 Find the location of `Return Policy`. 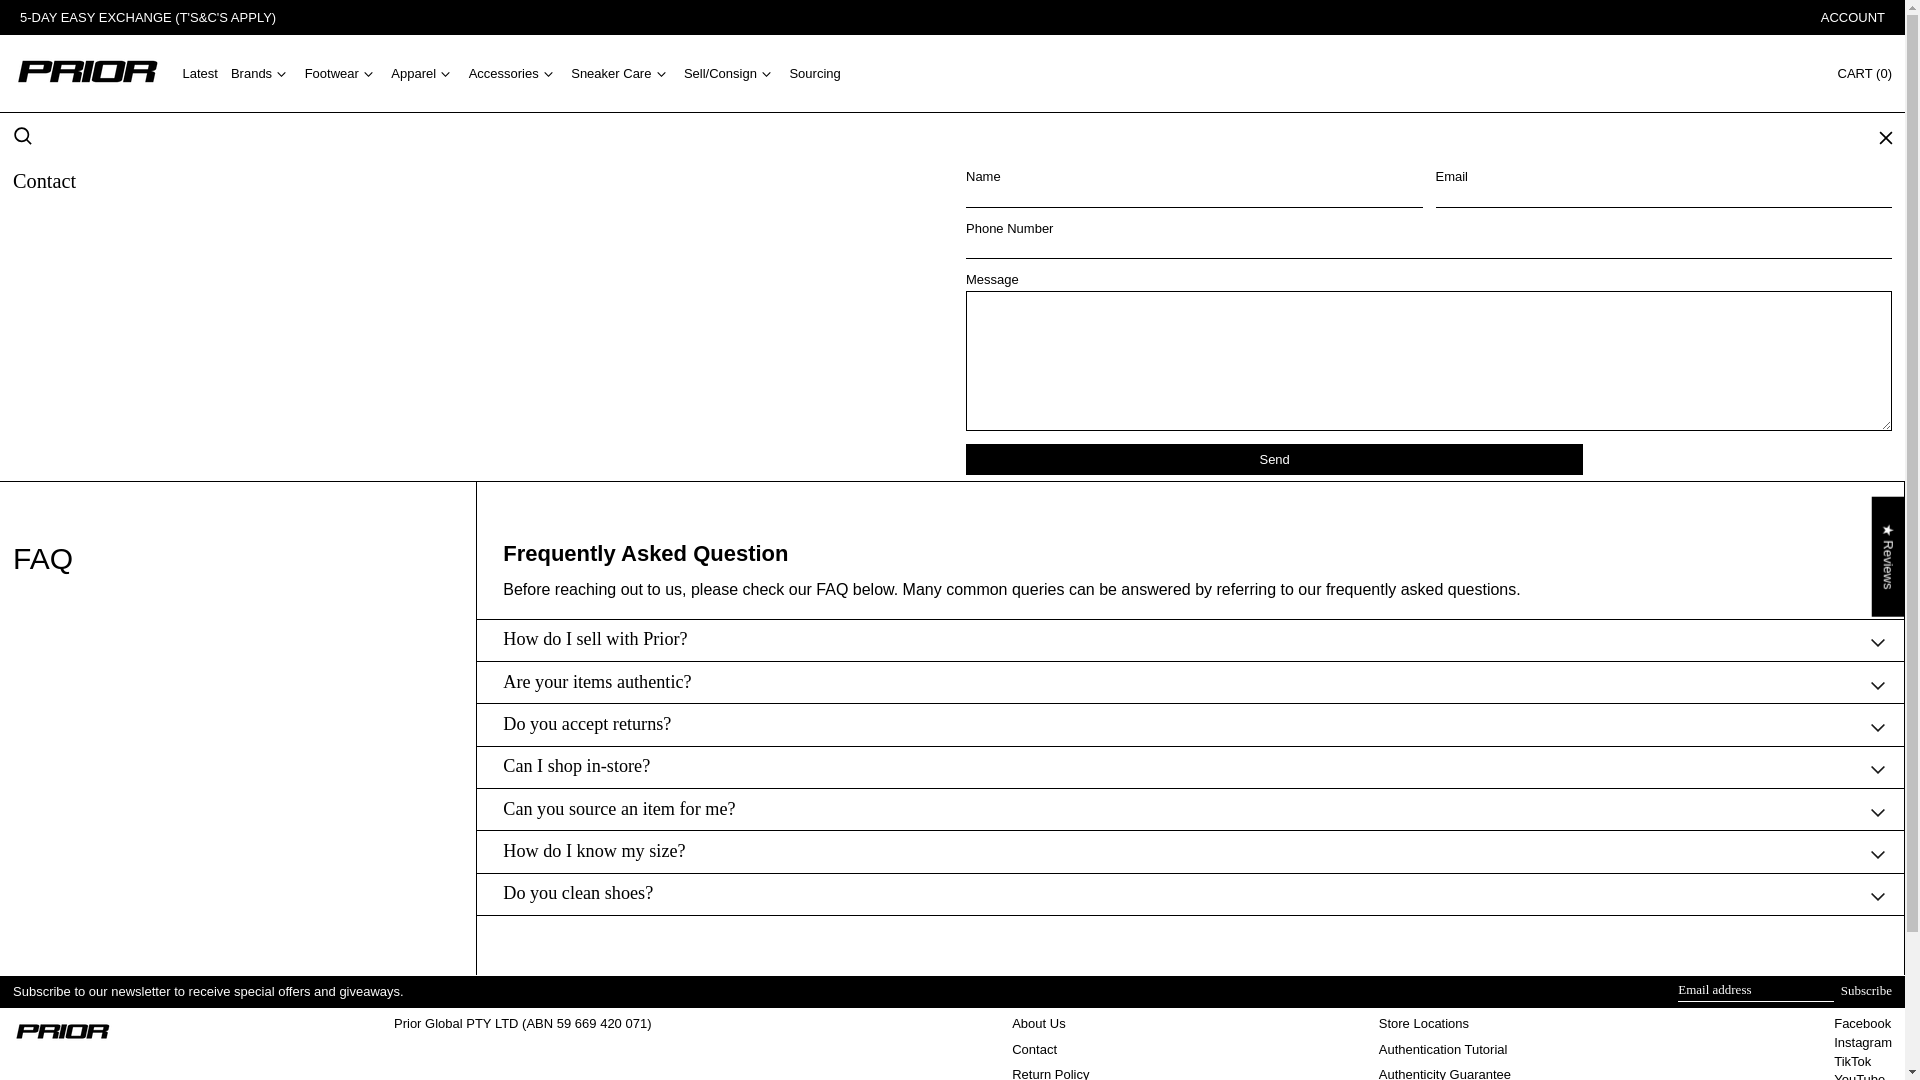

Return Policy is located at coordinates (148, 16).